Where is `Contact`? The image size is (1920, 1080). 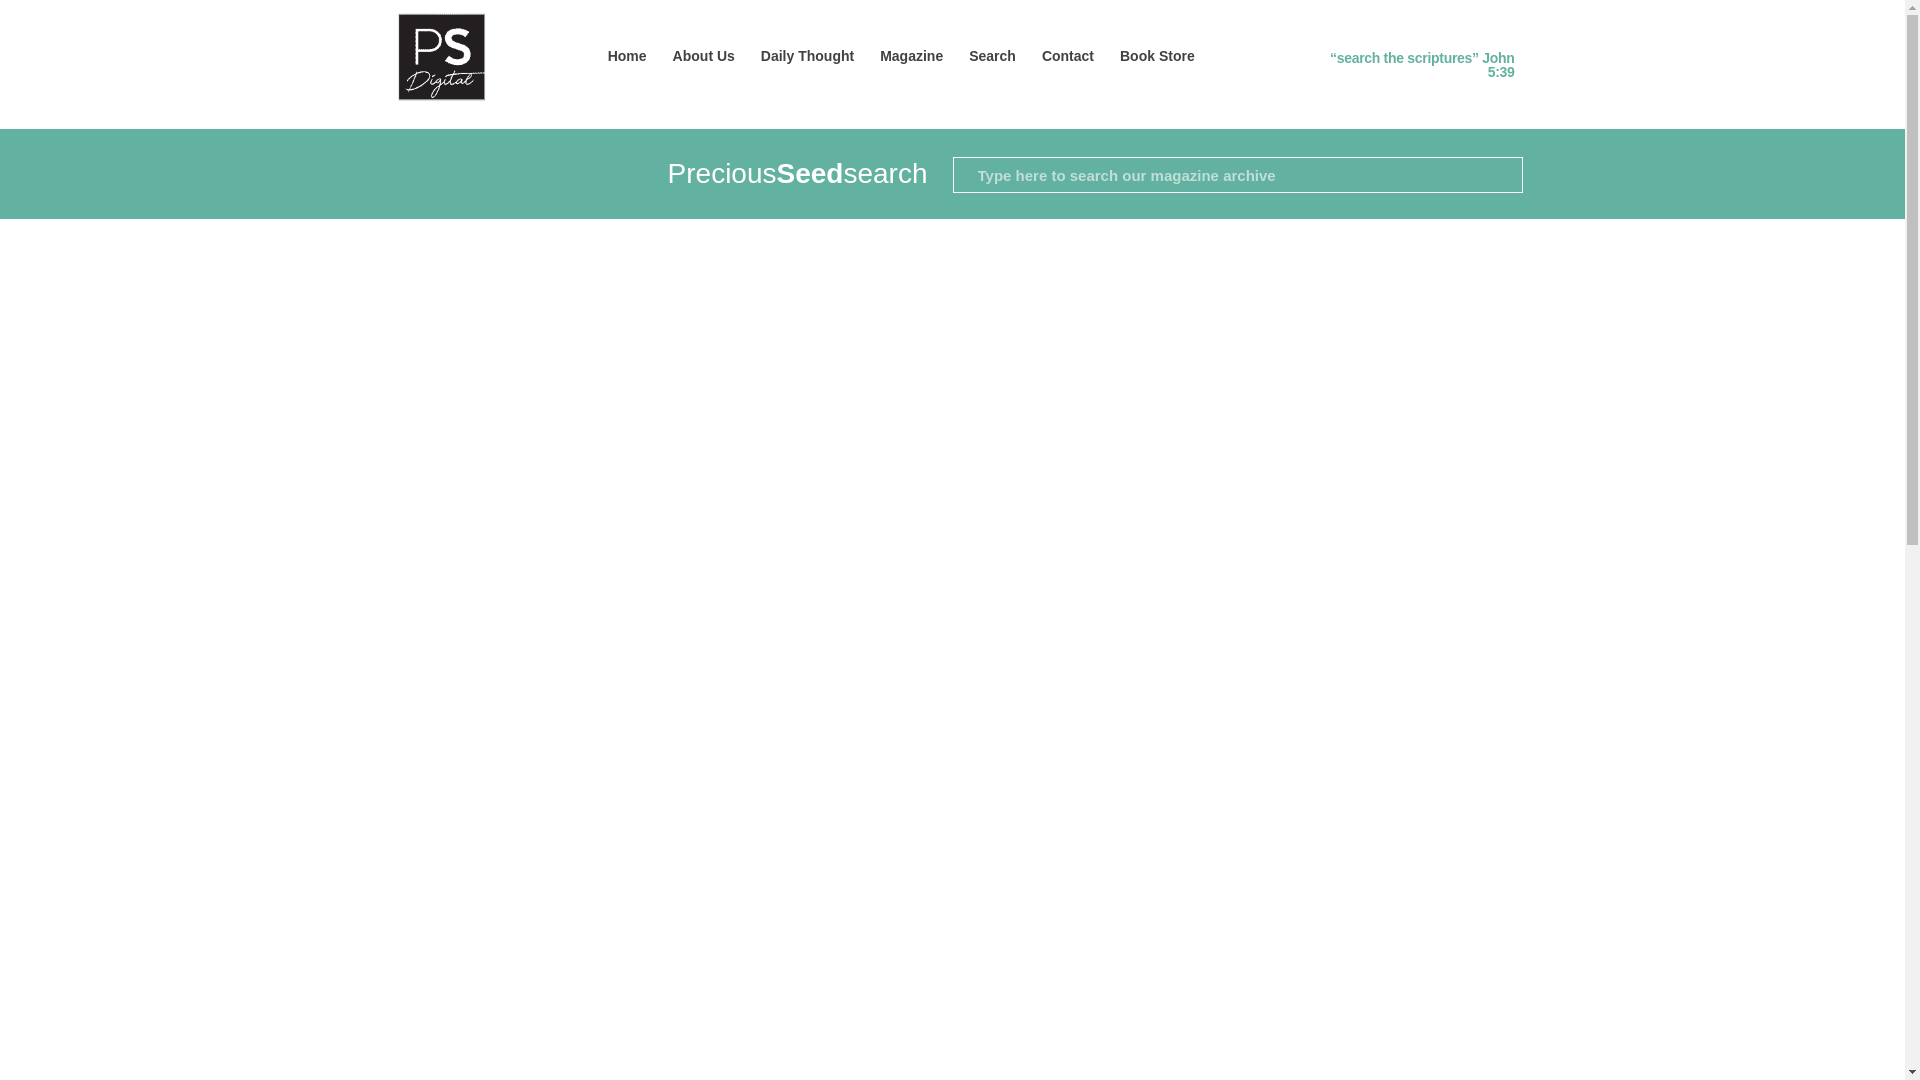
Contact is located at coordinates (1068, 55).